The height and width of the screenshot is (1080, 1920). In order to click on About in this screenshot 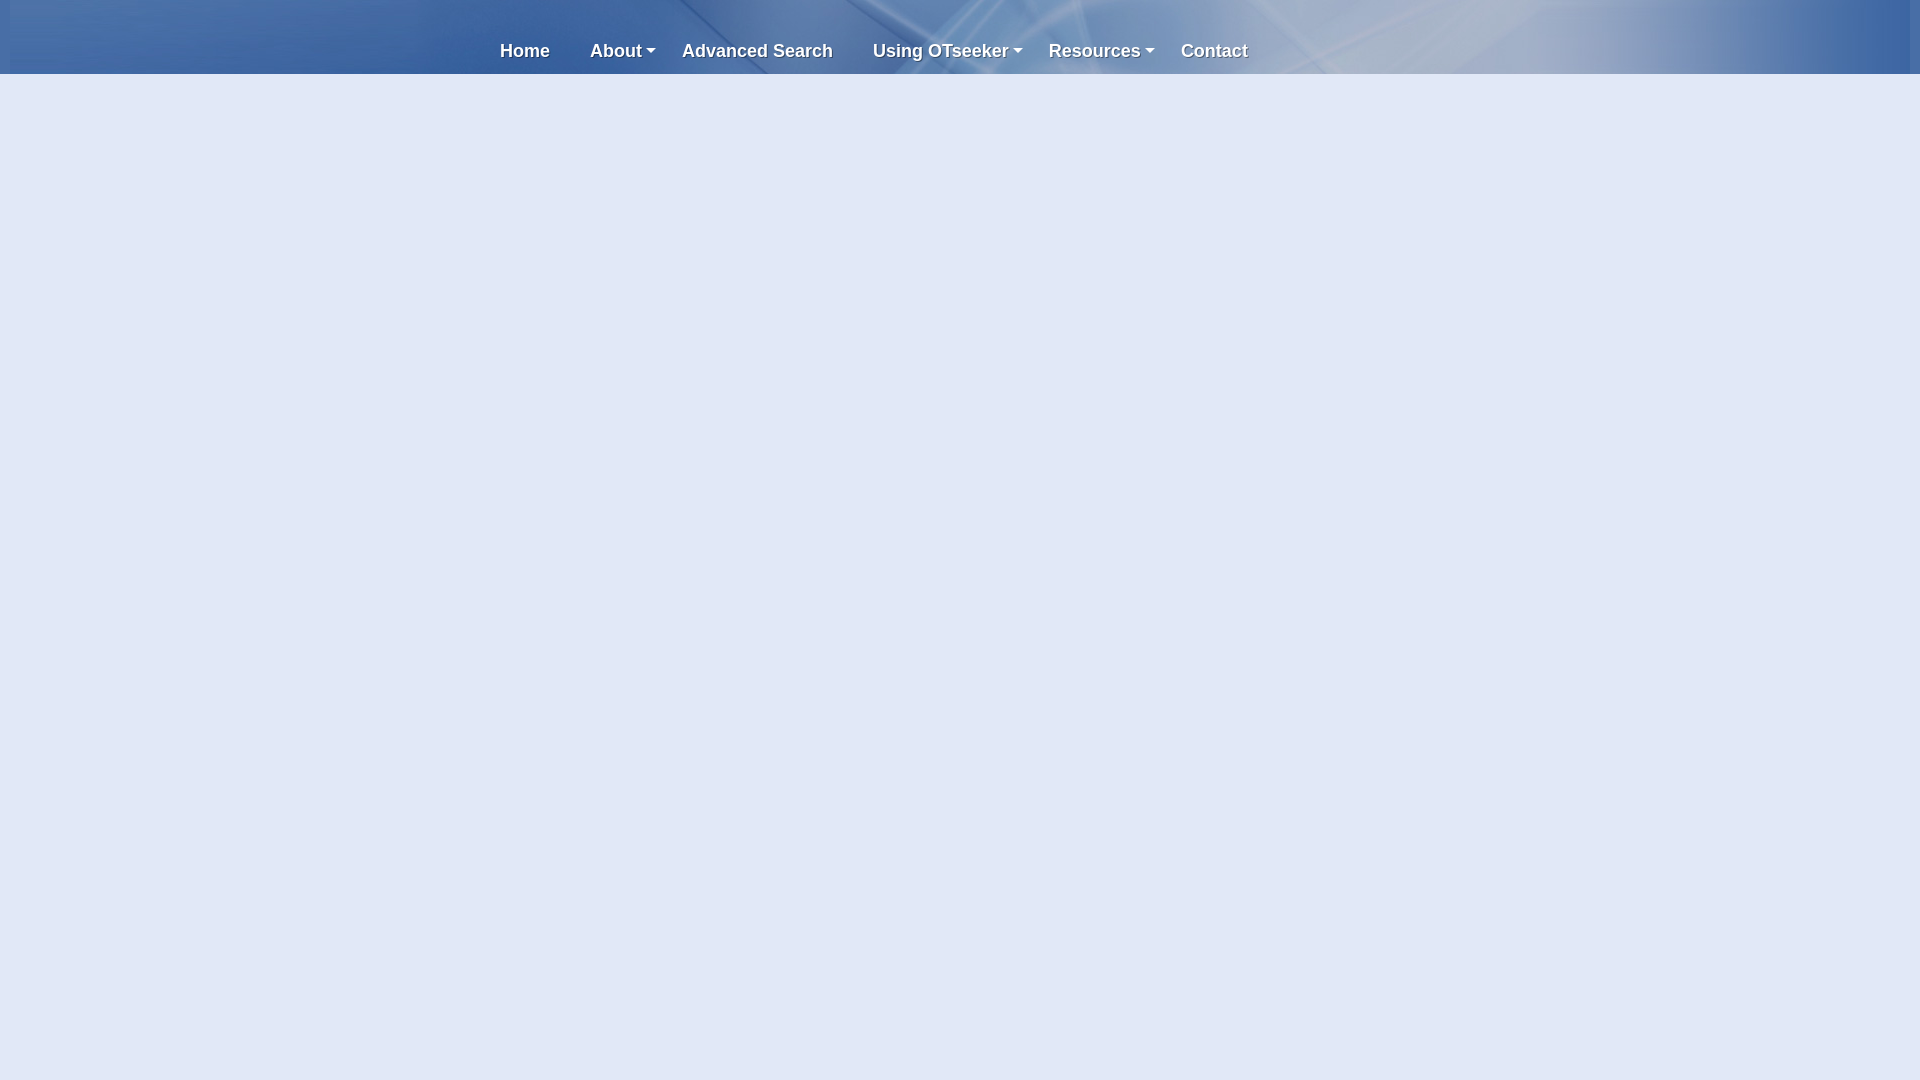, I will do `click(616, 51)`.